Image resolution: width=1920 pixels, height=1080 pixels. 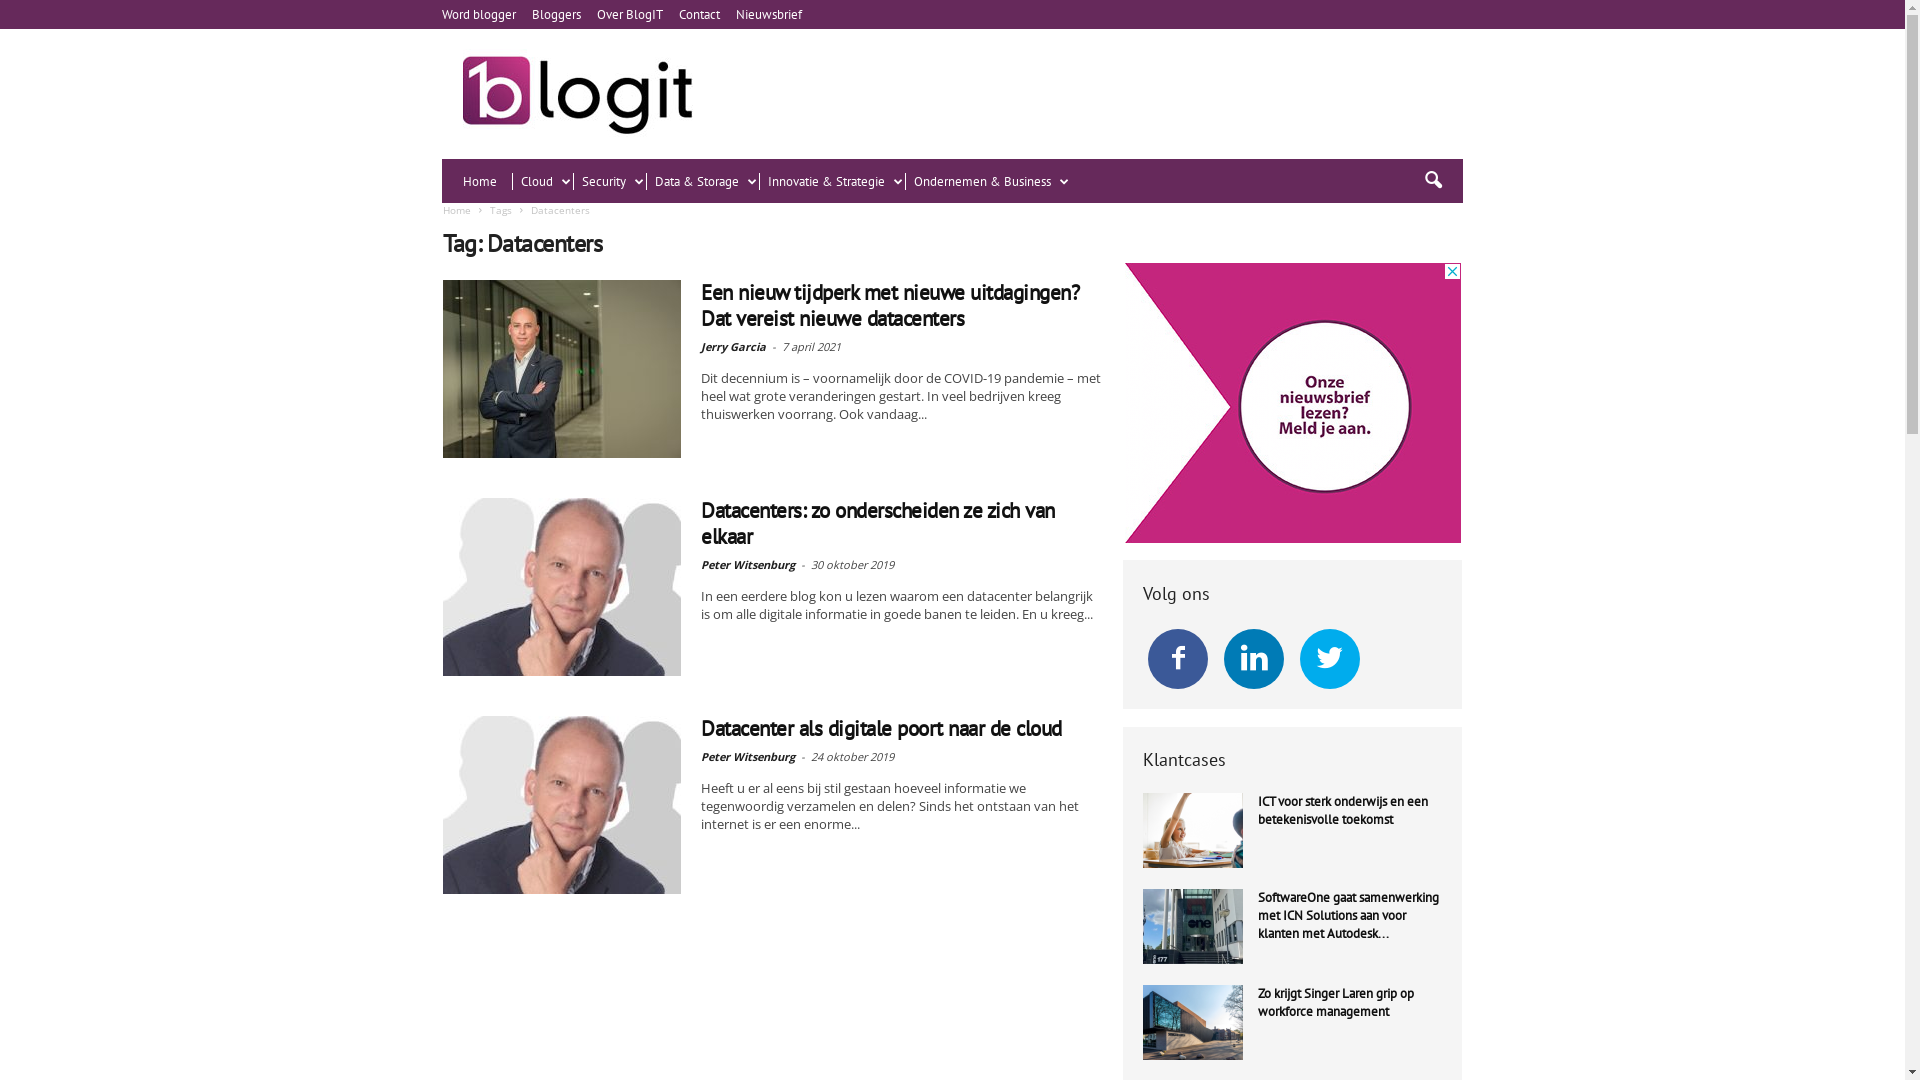 What do you see at coordinates (542, 182) in the screenshot?
I see `Cloud` at bounding box center [542, 182].